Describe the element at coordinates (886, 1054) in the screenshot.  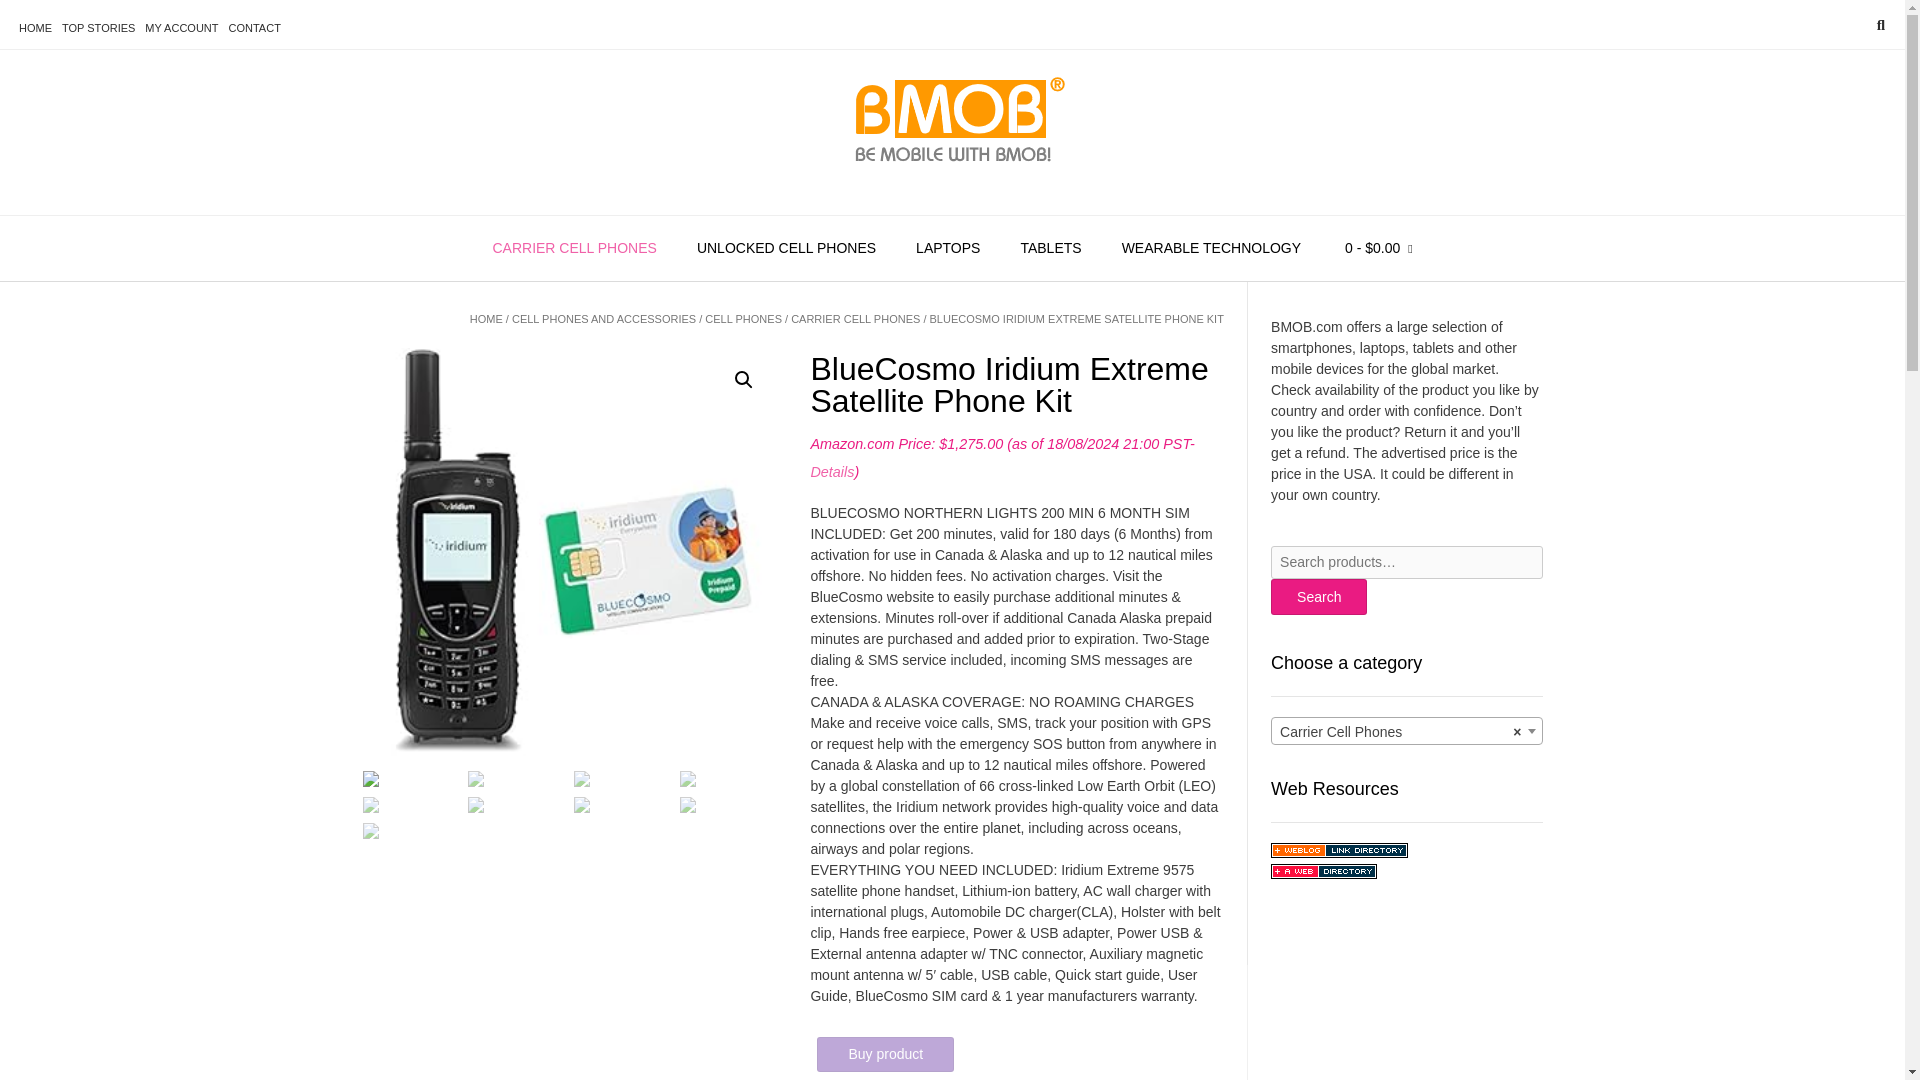
I see `Buy product` at that location.